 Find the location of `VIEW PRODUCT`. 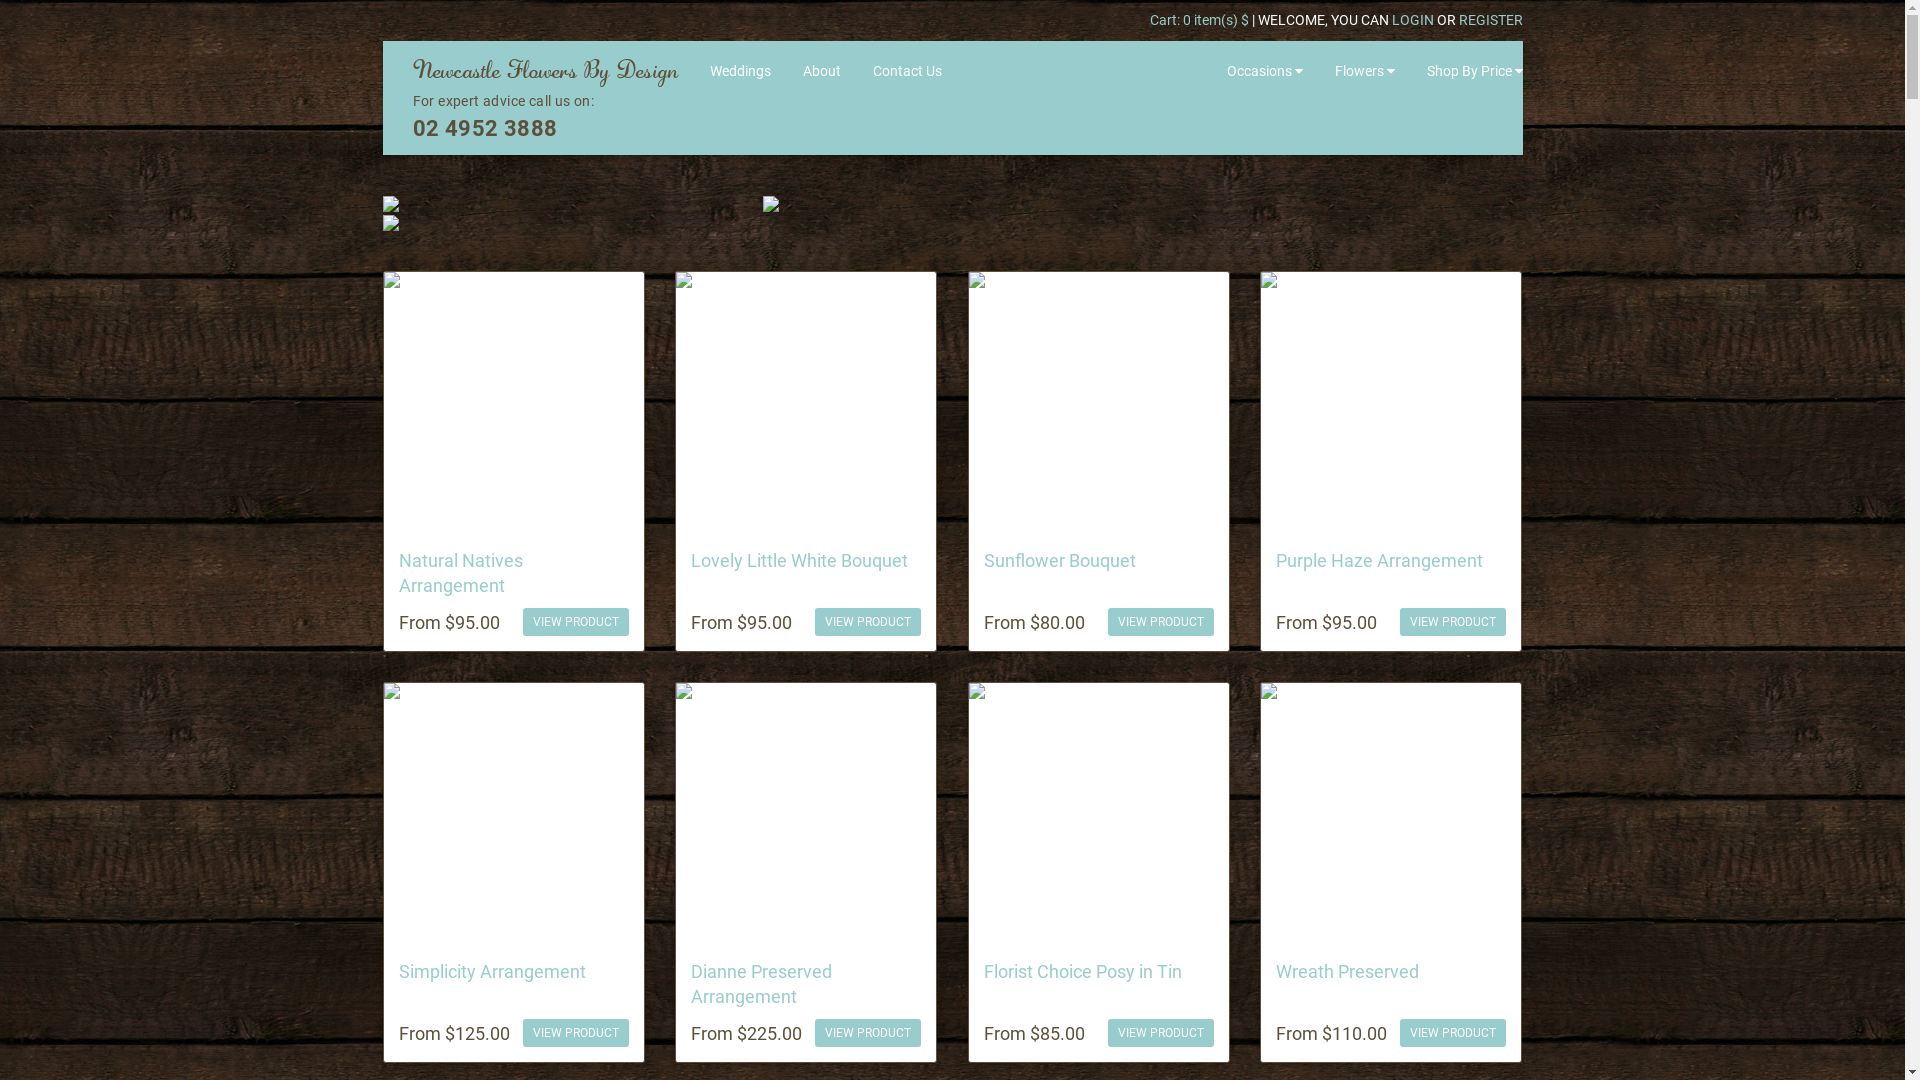

VIEW PRODUCT is located at coordinates (868, 1033).